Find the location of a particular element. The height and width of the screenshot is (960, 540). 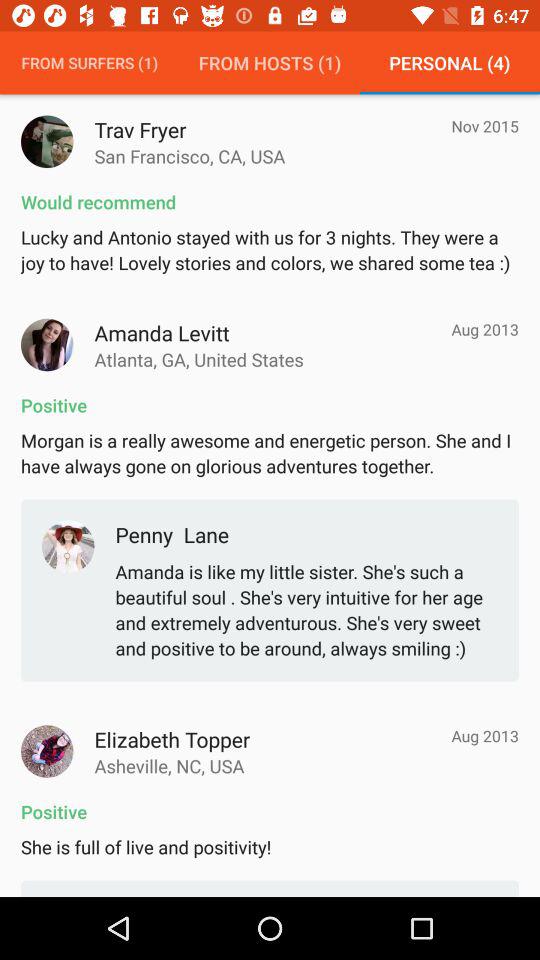

open to view profile is located at coordinates (47, 751).